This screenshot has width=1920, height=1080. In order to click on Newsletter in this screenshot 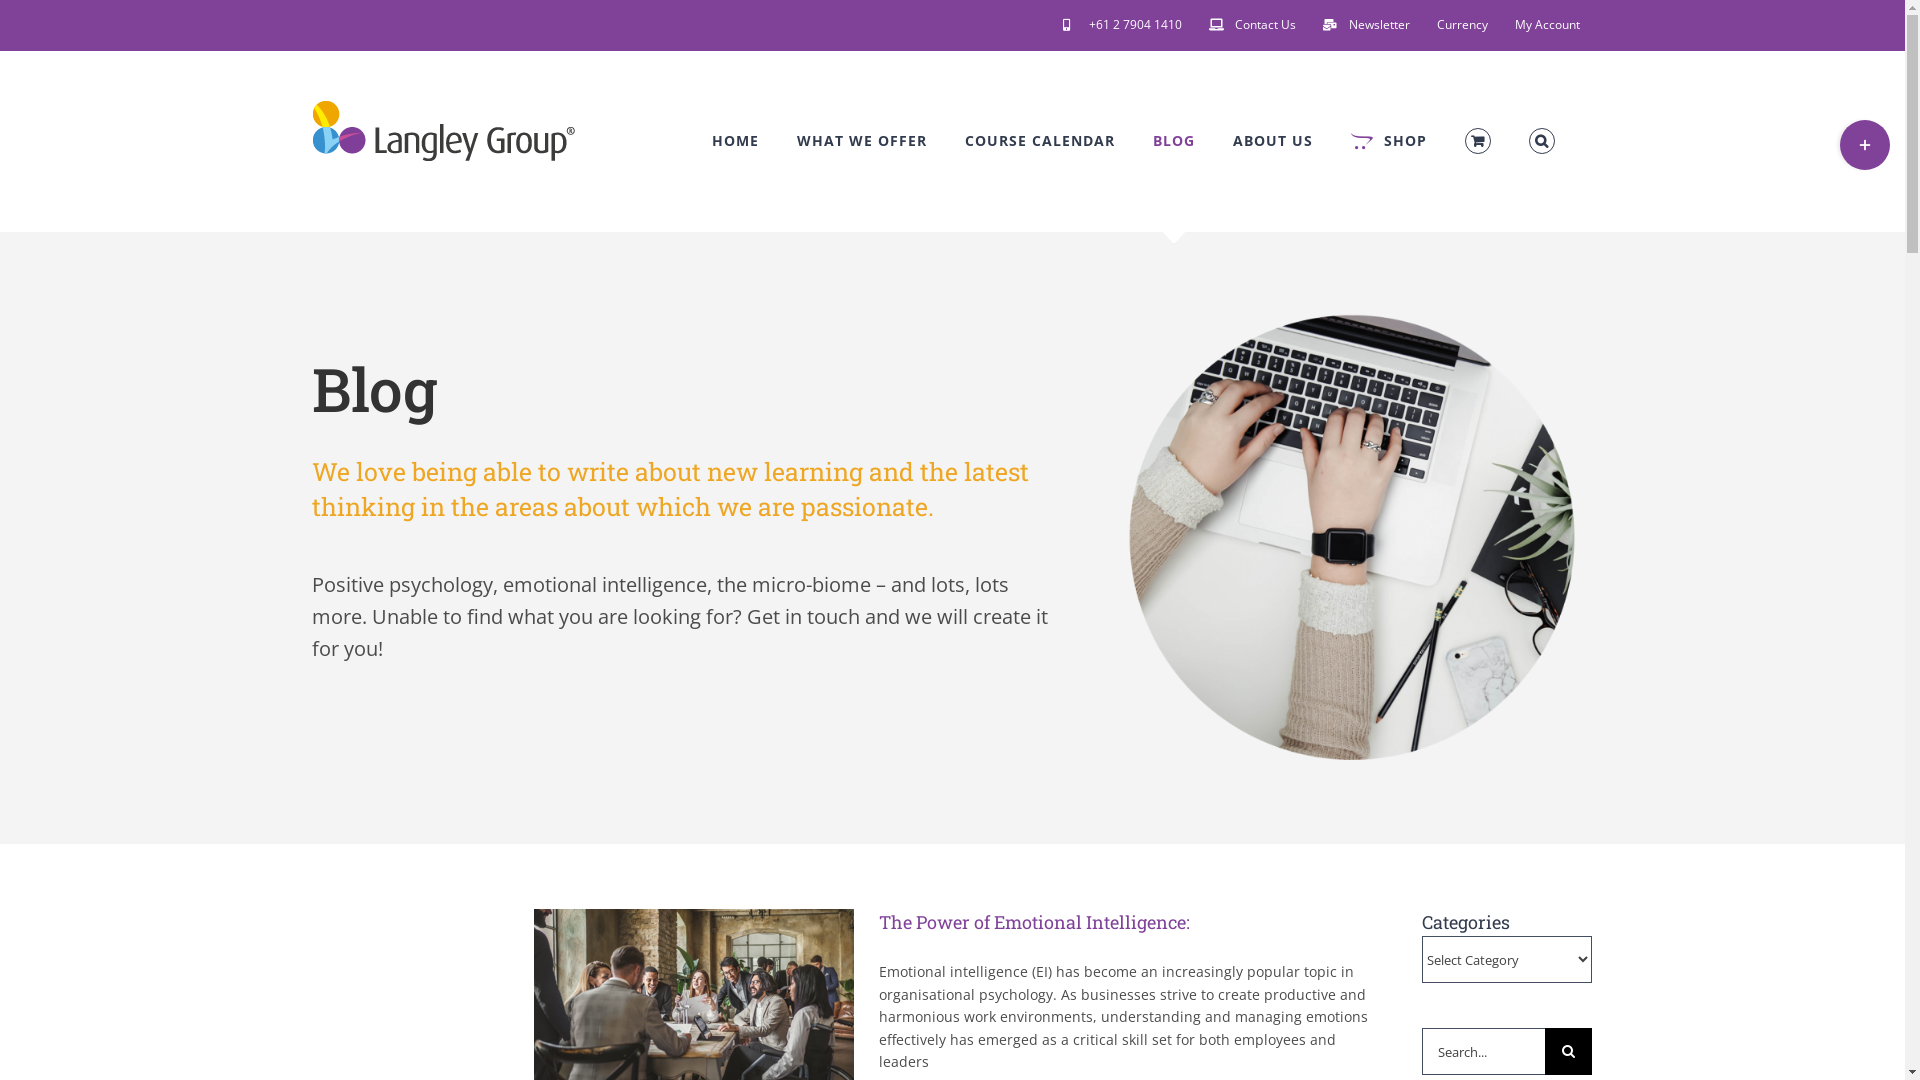, I will do `click(1366, 25)`.